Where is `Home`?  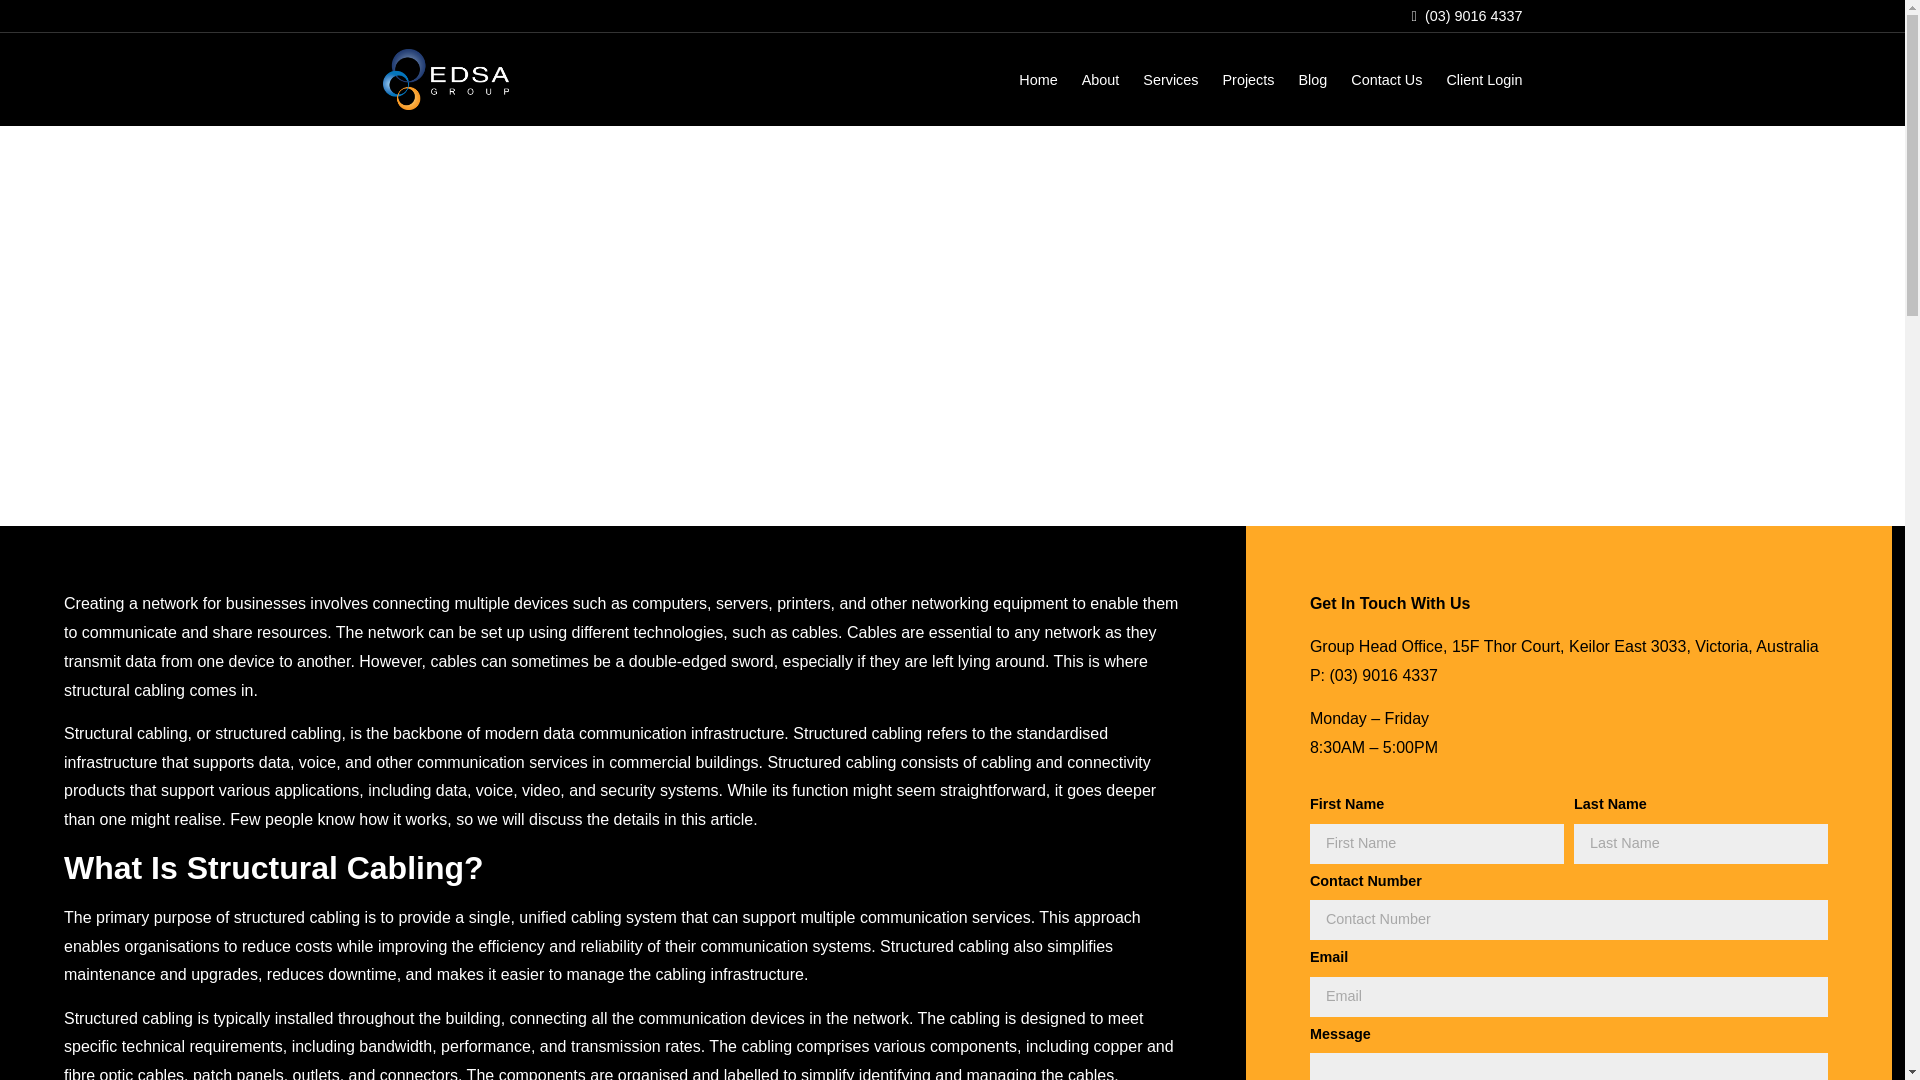
Home is located at coordinates (1038, 80).